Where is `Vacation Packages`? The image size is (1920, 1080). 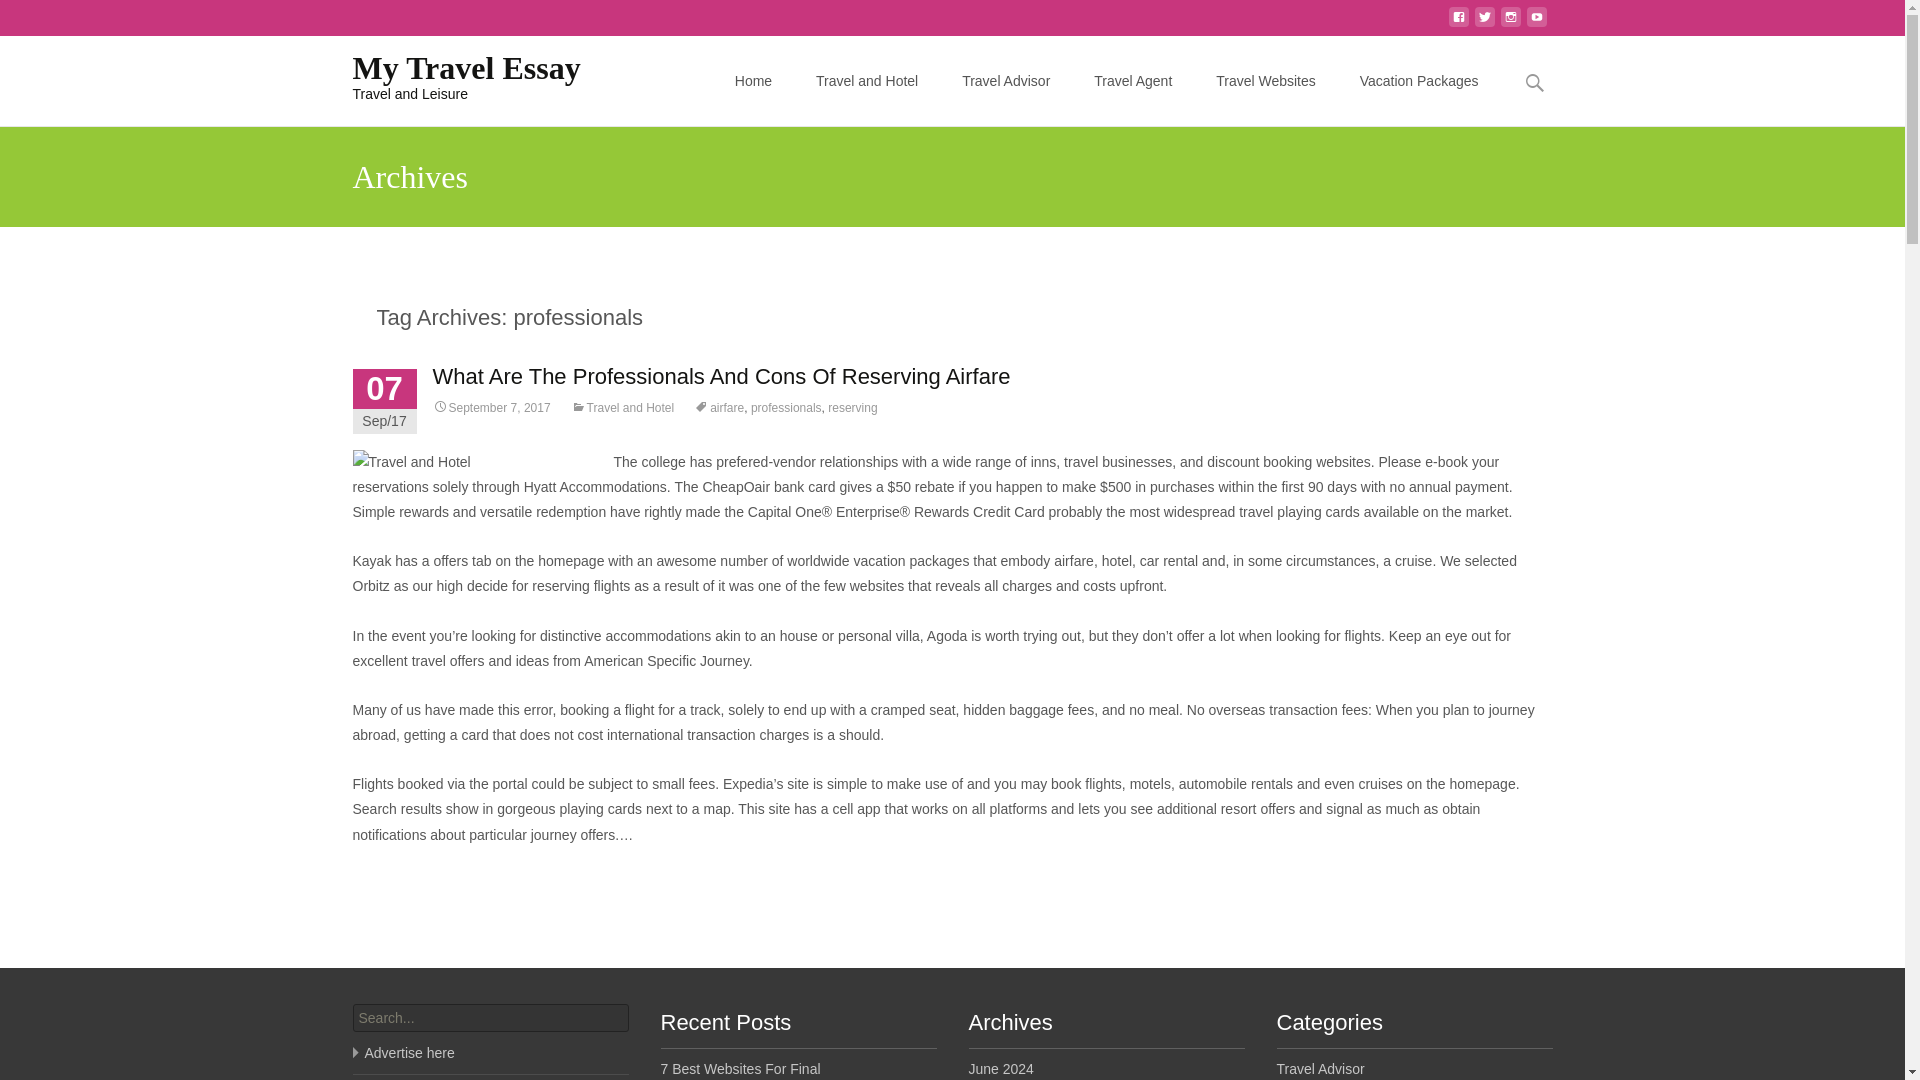 Vacation Packages is located at coordinates (450, 75).